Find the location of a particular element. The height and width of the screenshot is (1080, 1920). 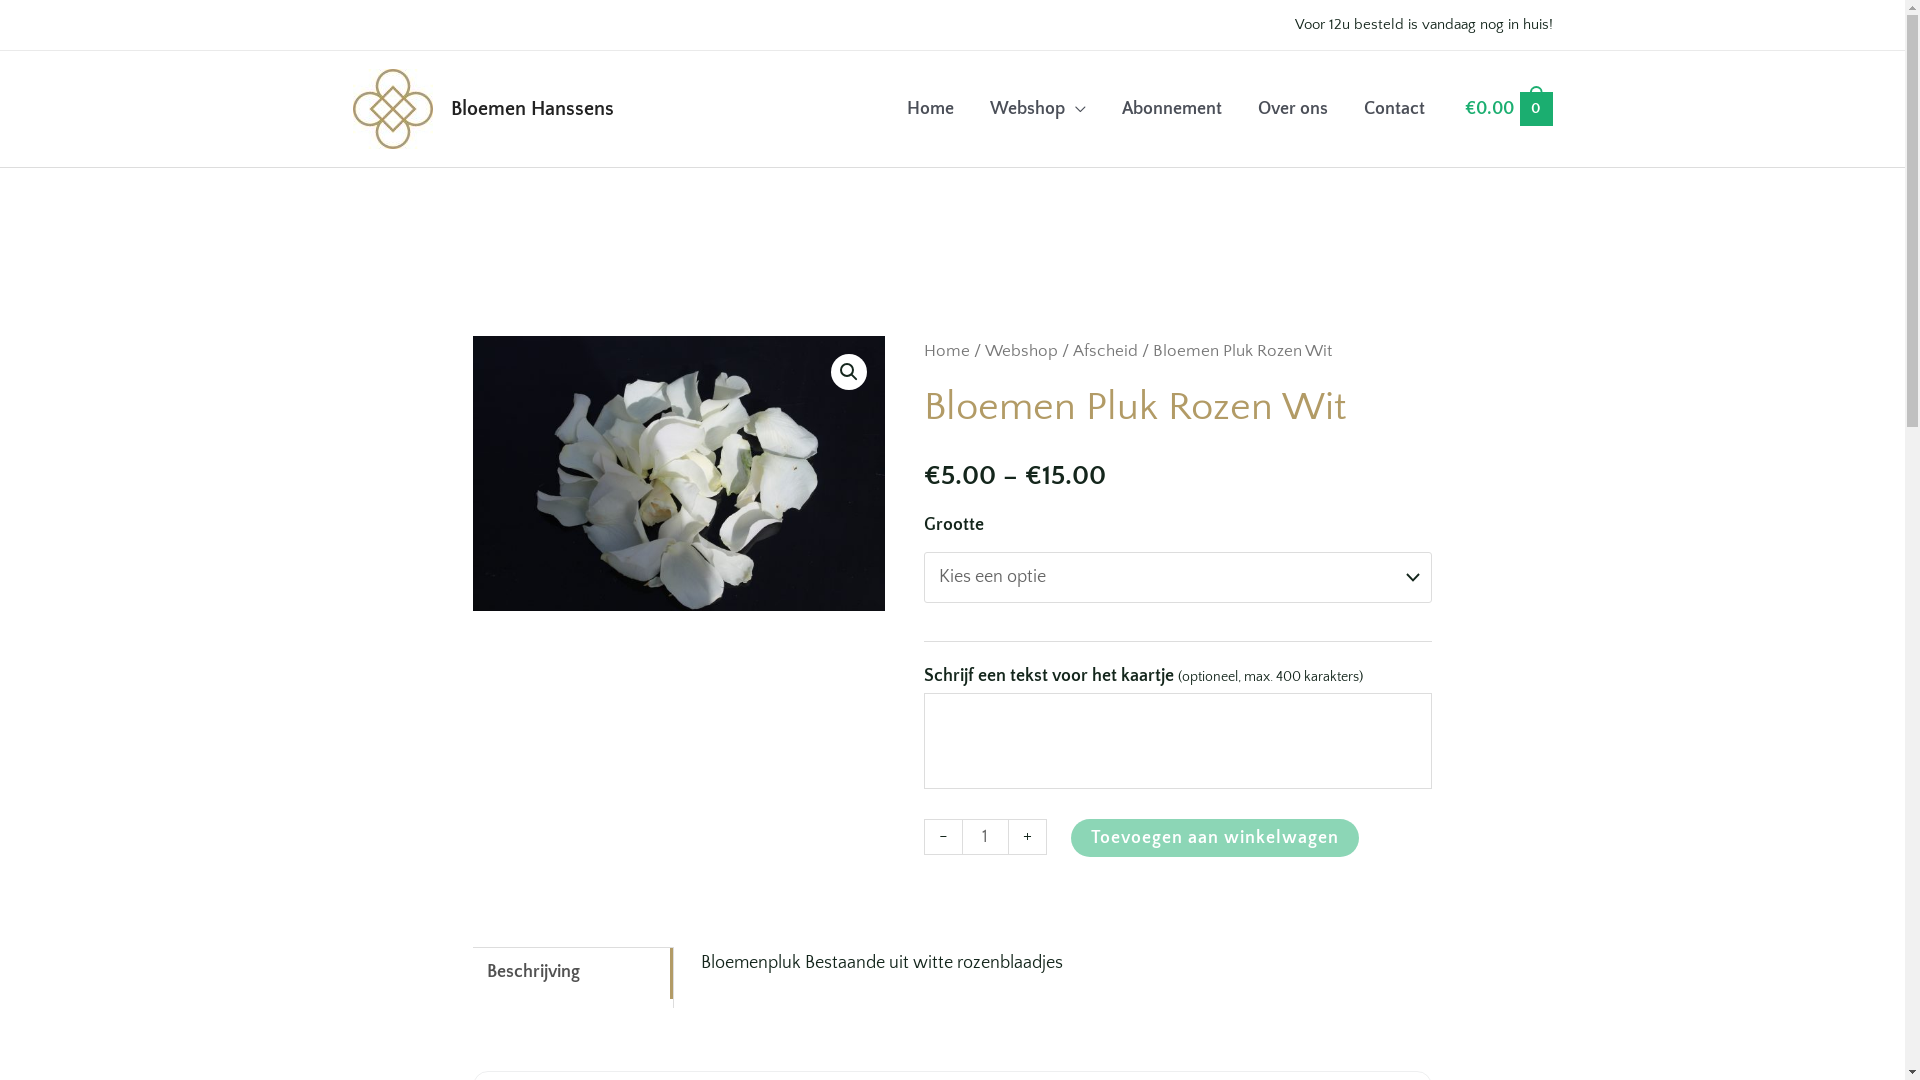

Contact is located at coordinates (1394, 110).